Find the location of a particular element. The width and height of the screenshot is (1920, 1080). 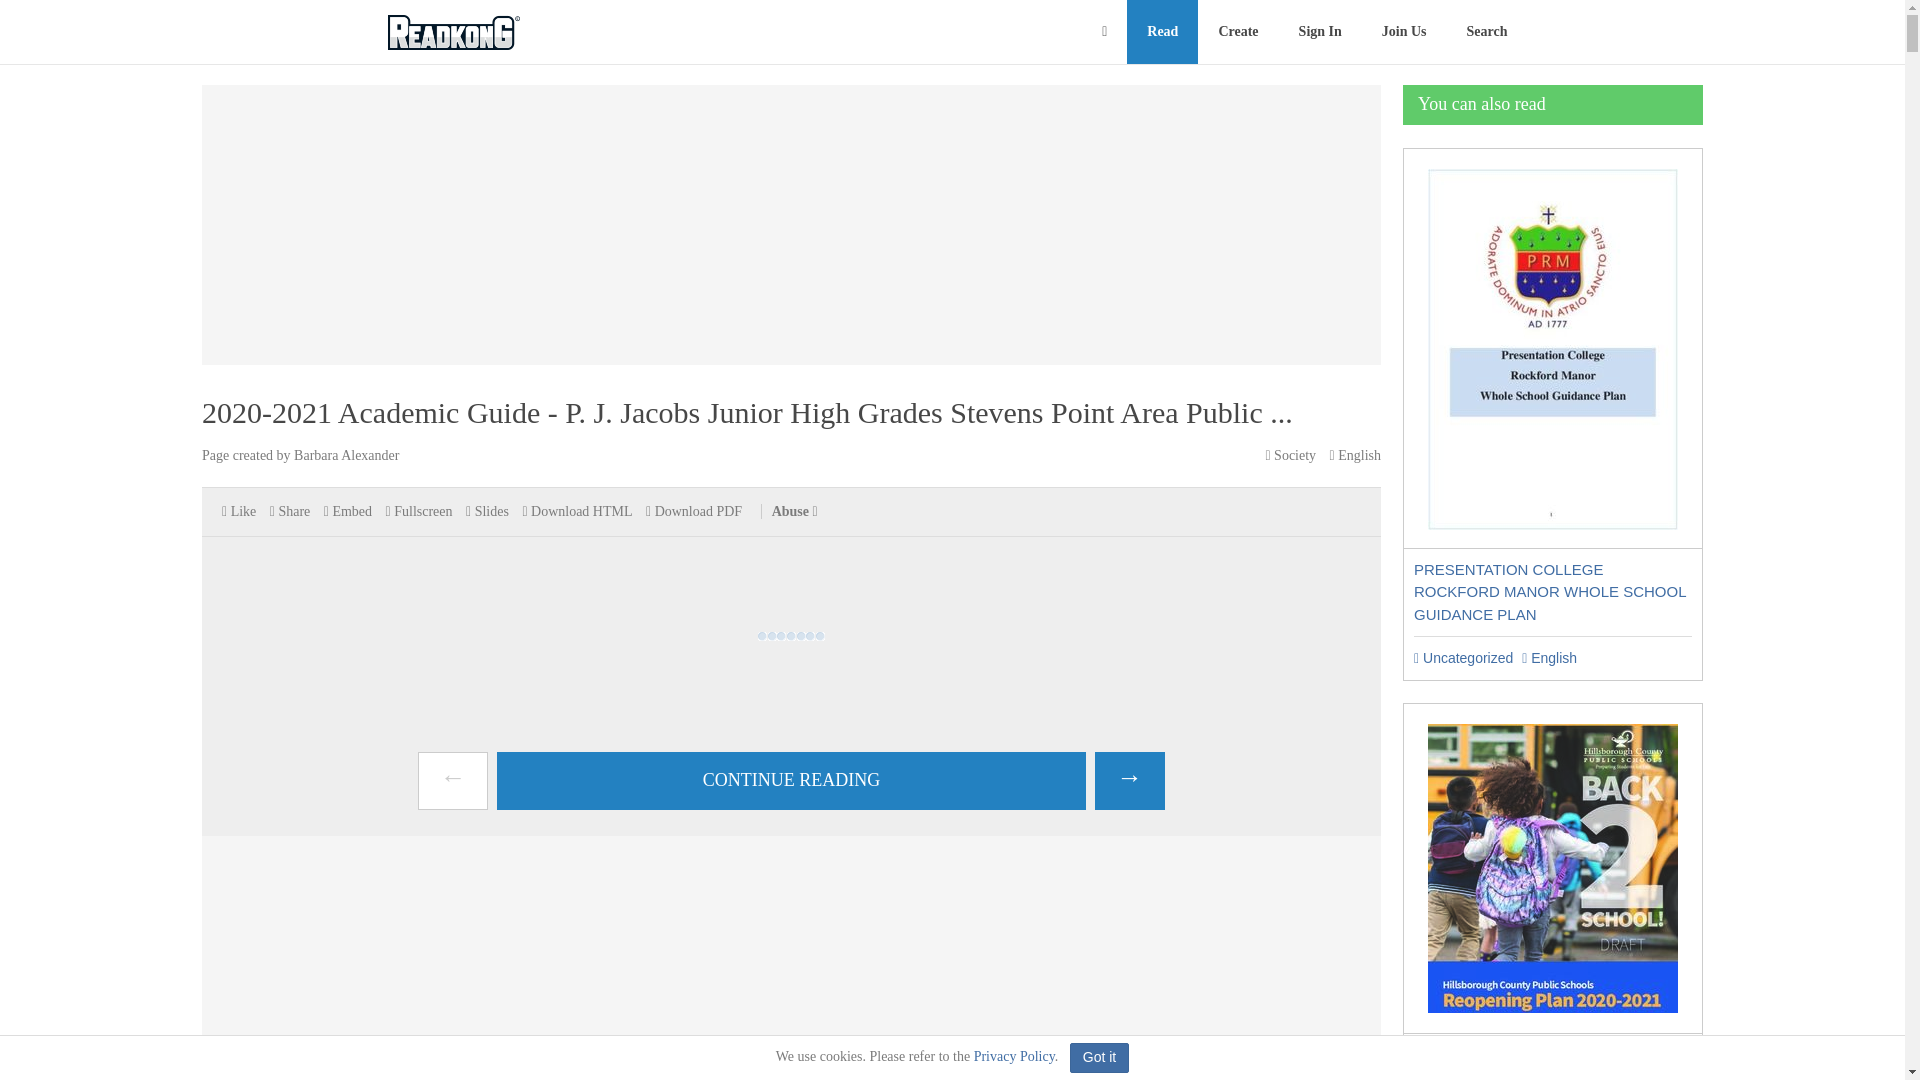

Embed is located at coordinates (348, 512).